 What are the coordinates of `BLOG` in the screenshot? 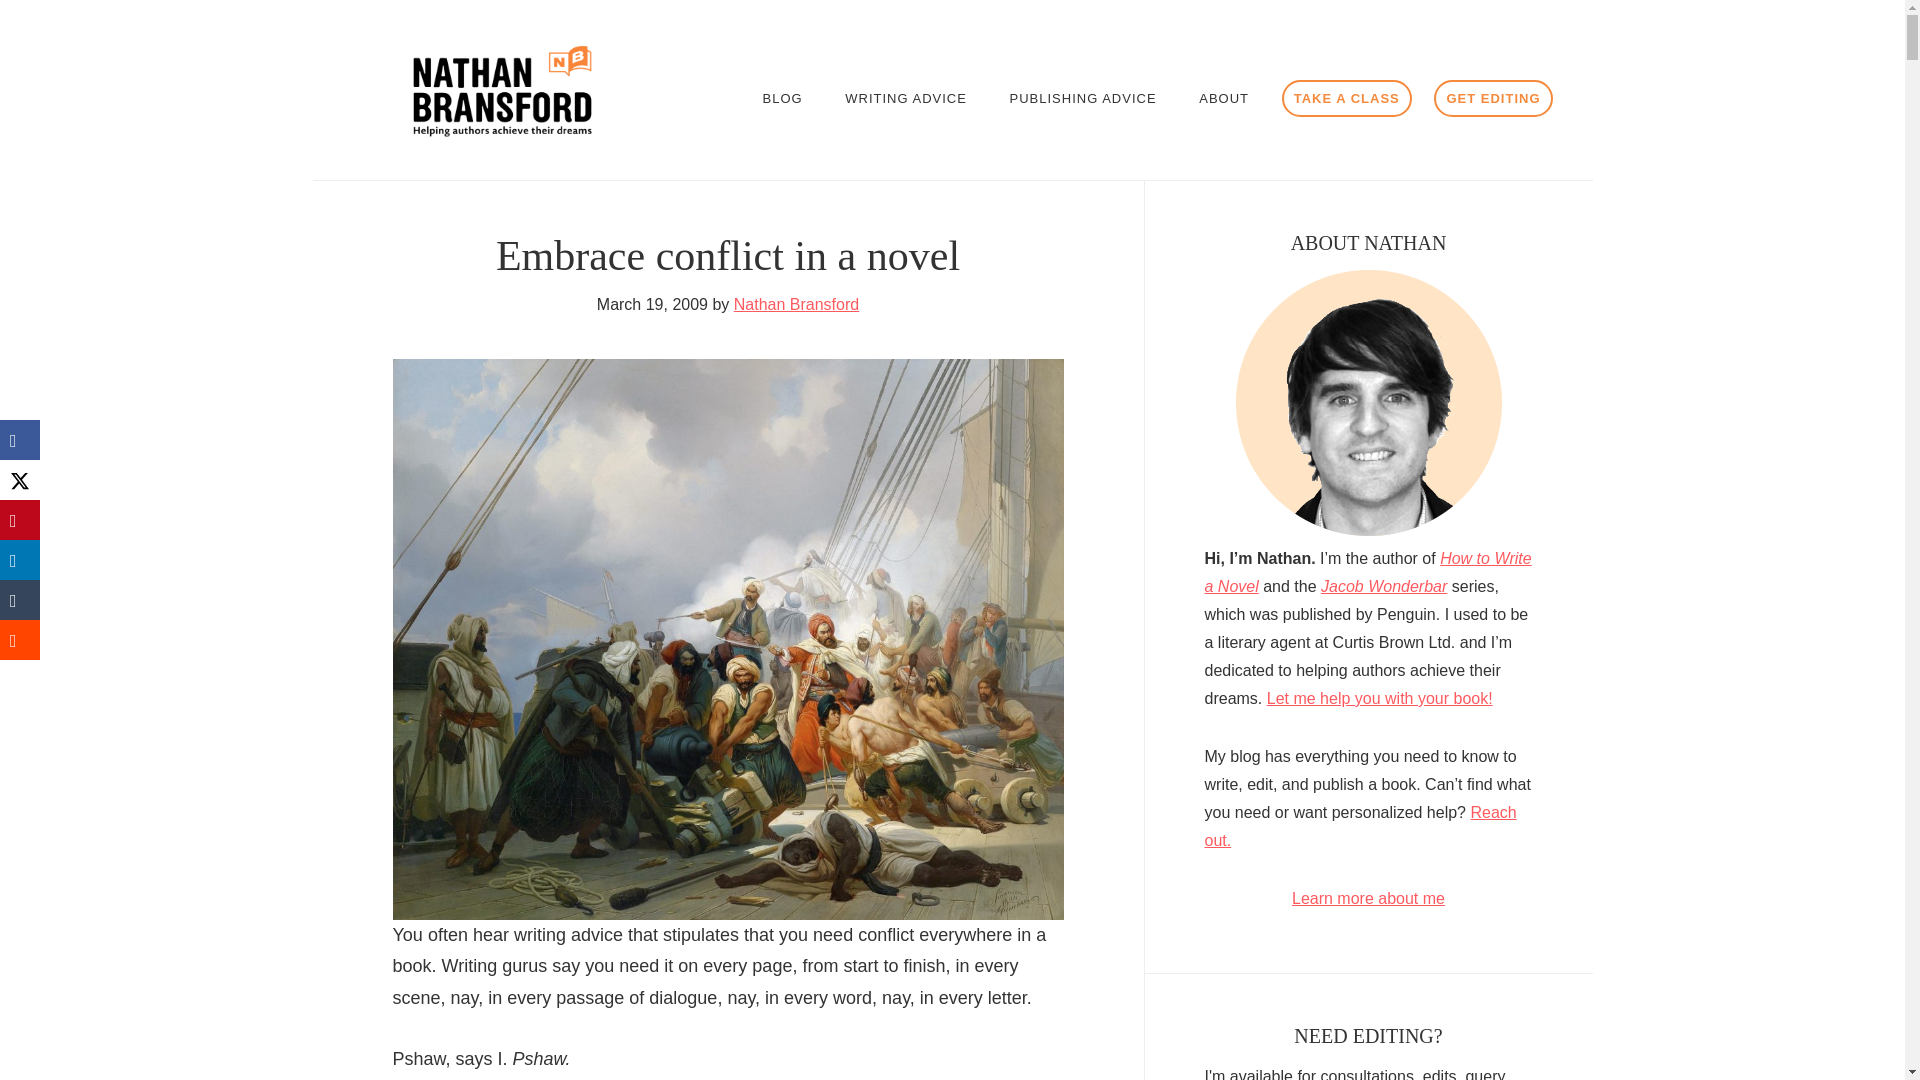 It's located at (782, 98).